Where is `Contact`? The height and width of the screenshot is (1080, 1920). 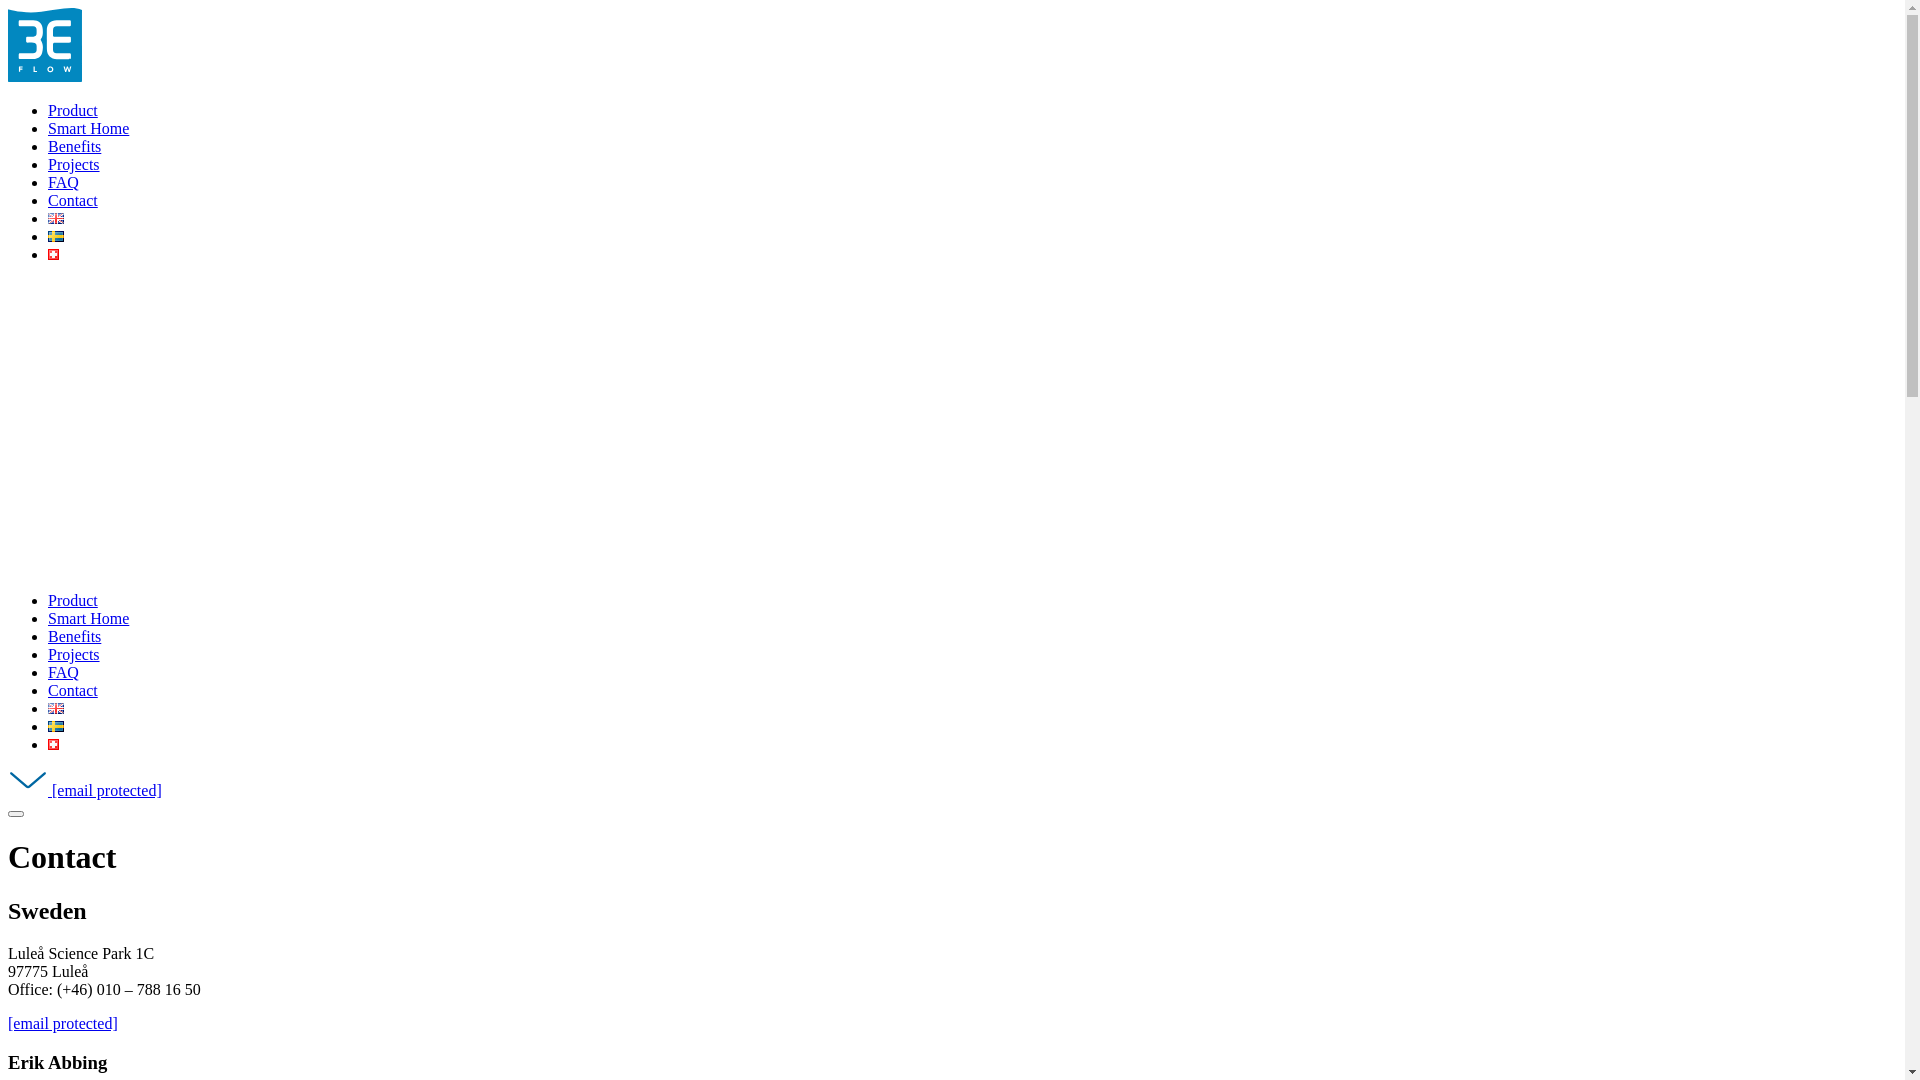
Contact is located at coordinates (73, 690).